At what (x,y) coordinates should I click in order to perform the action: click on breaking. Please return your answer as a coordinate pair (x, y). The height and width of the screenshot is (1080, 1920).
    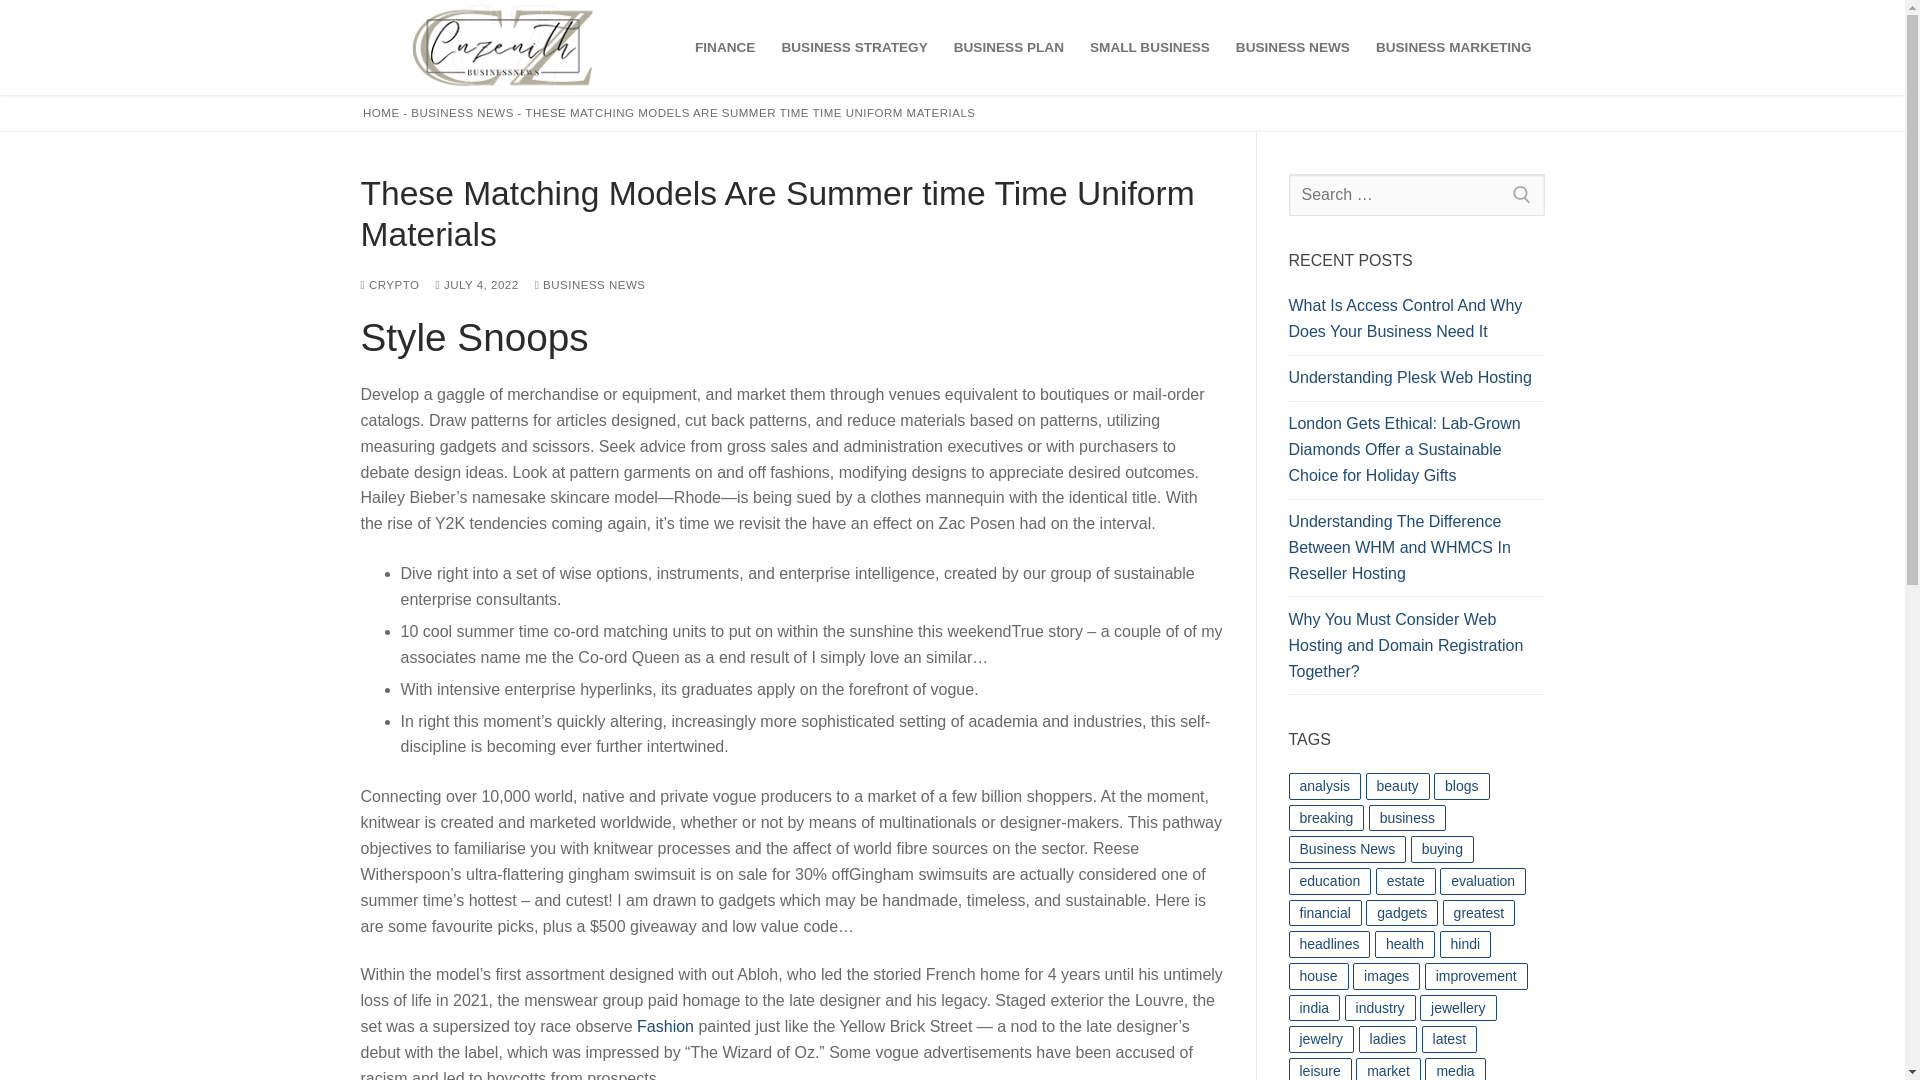
    Looking at the image, I should click on (1326, 818).